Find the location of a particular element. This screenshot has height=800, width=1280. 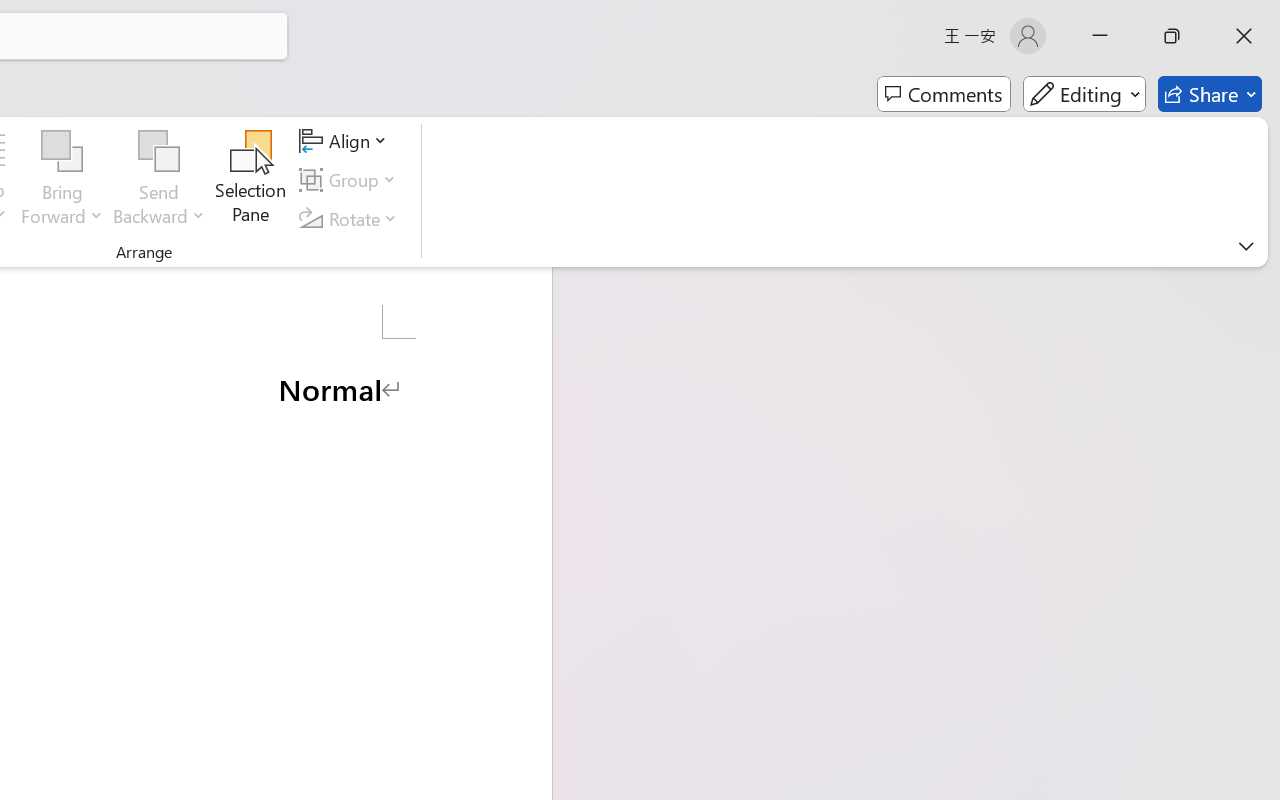

Send Backward is located at coordinates (159, 152).